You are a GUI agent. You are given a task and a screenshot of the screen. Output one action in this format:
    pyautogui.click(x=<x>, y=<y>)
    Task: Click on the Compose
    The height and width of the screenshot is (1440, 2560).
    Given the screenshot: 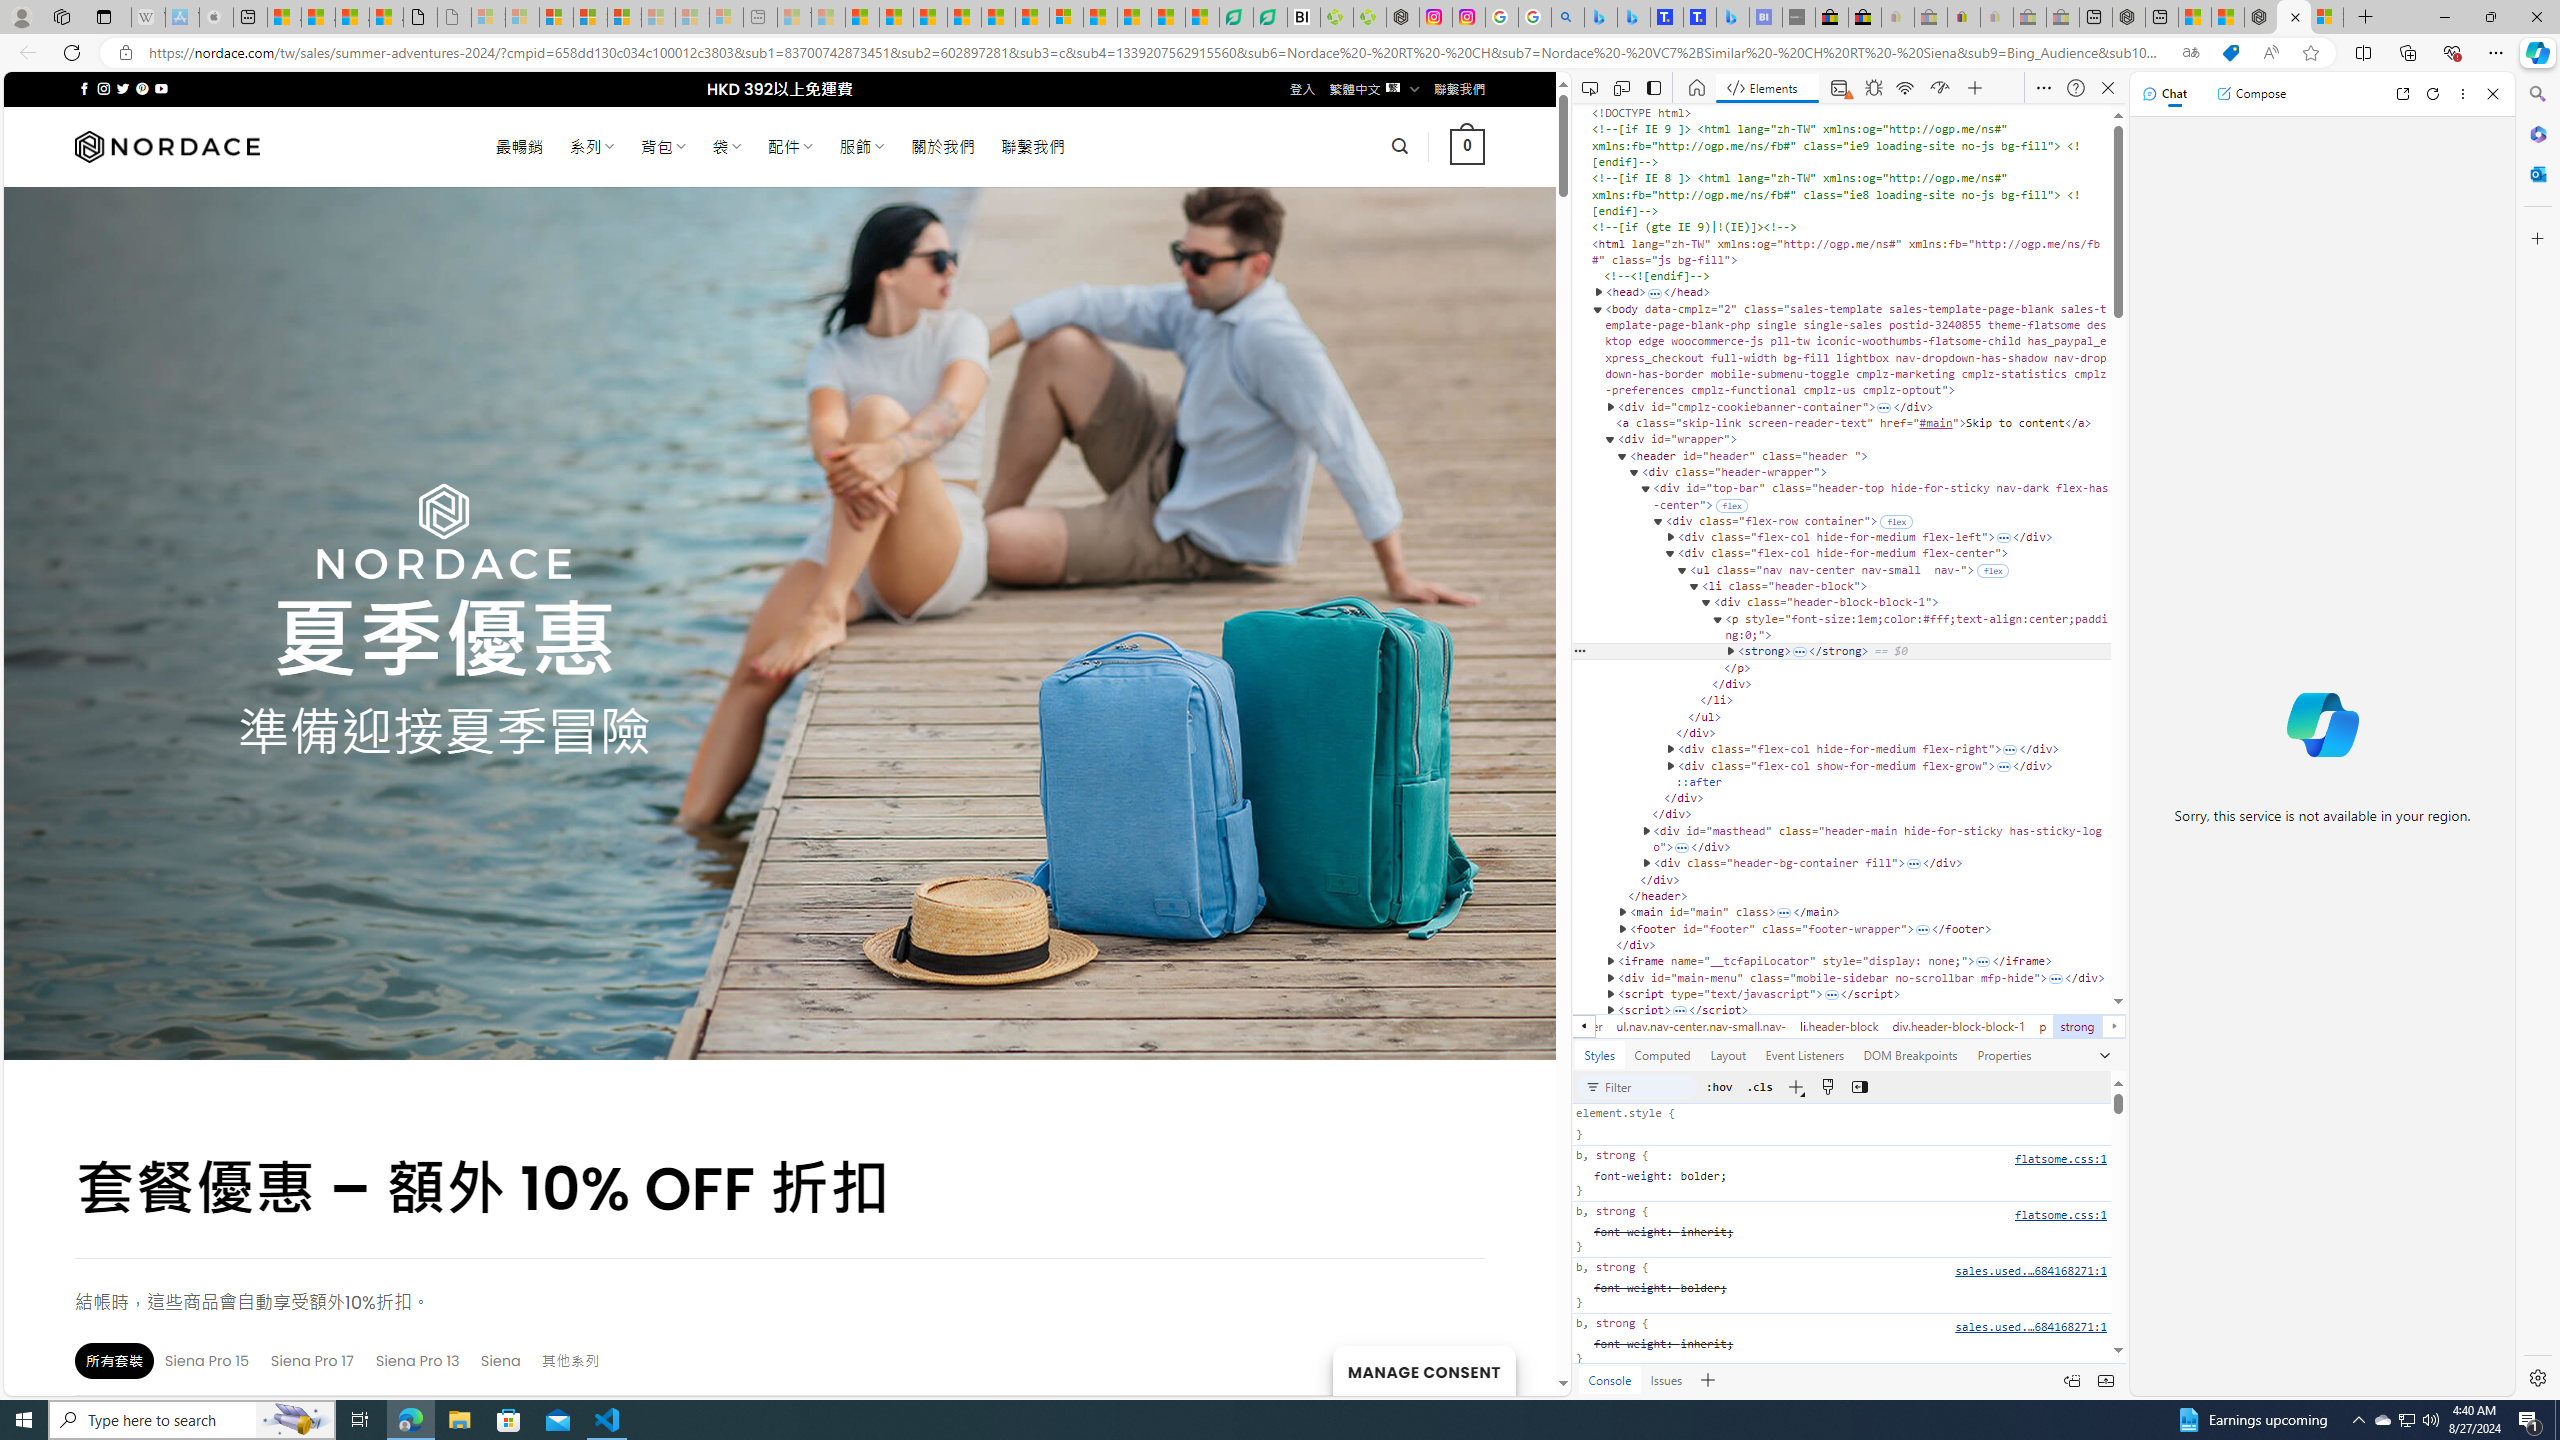 What is the action you would take?
    pyautogui.click(x=2251, y=93)
    